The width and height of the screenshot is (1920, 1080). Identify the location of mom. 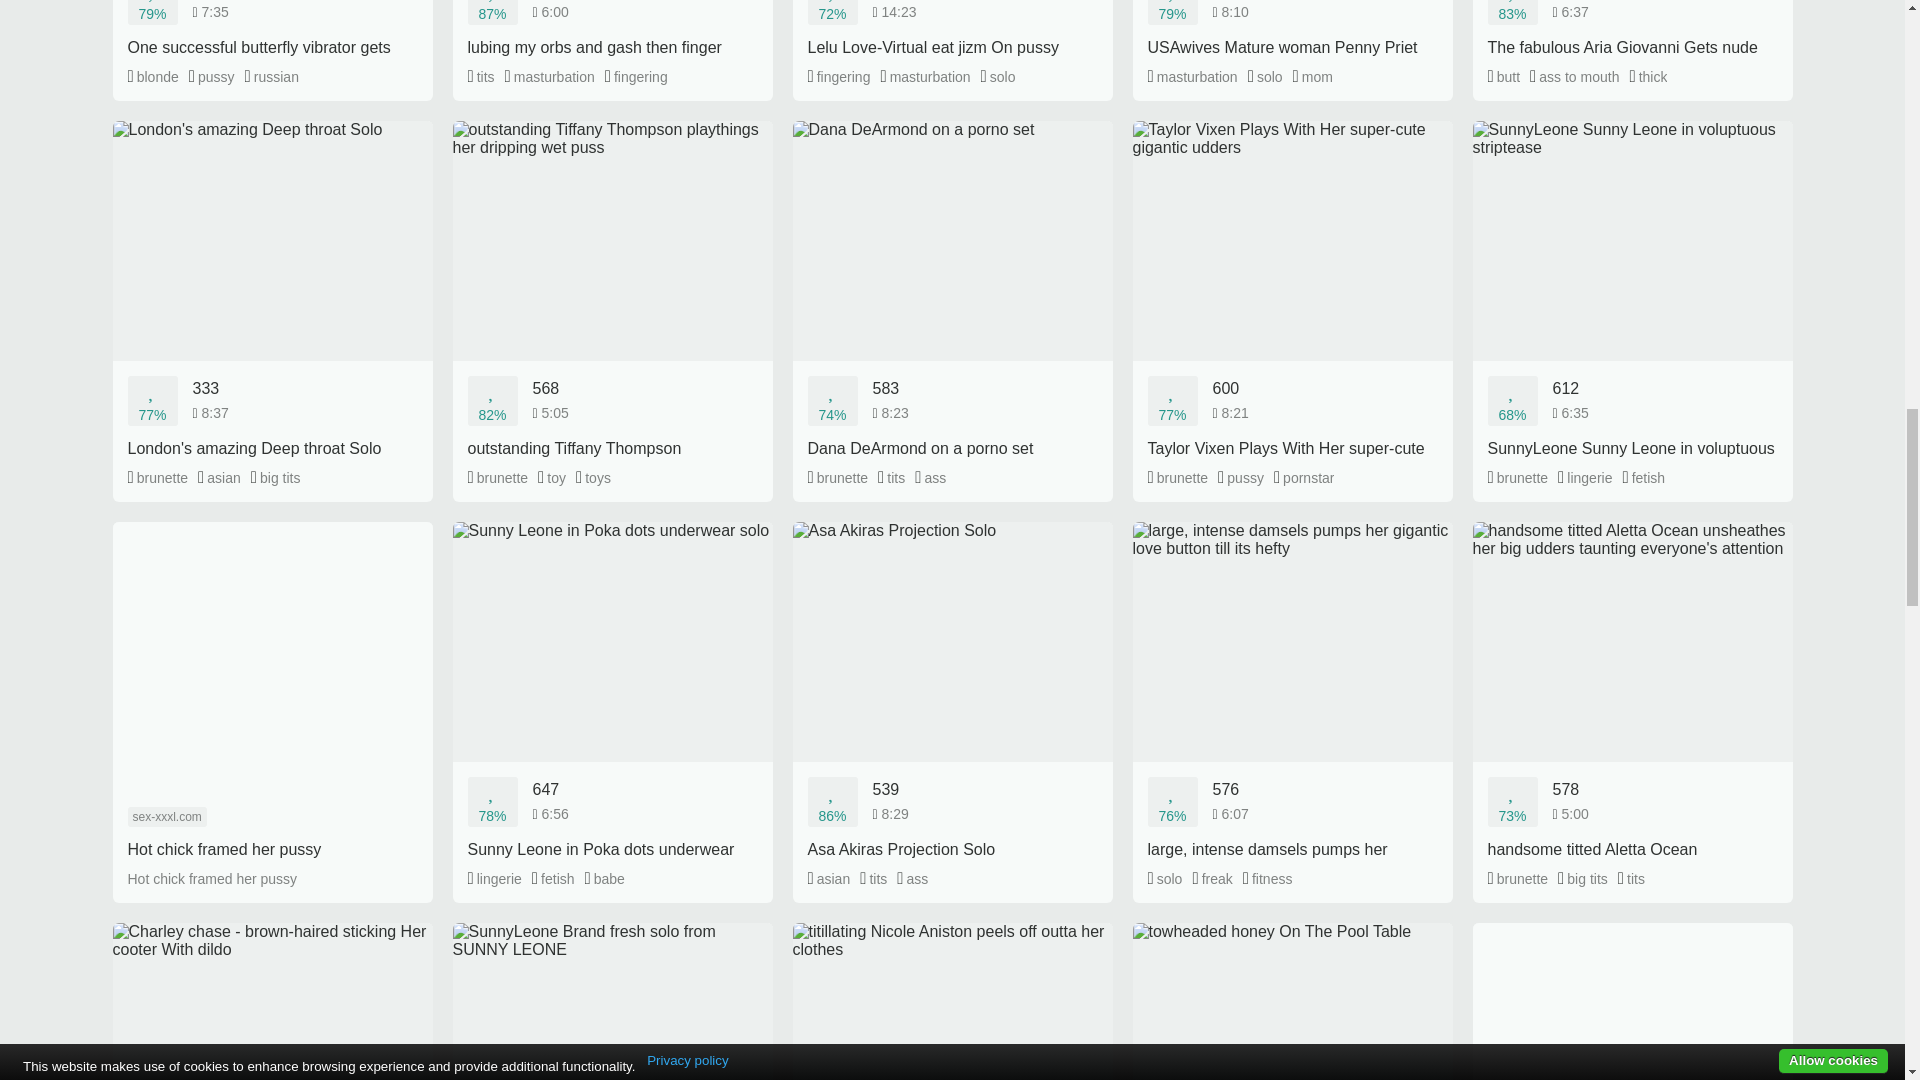
(1312, 76).